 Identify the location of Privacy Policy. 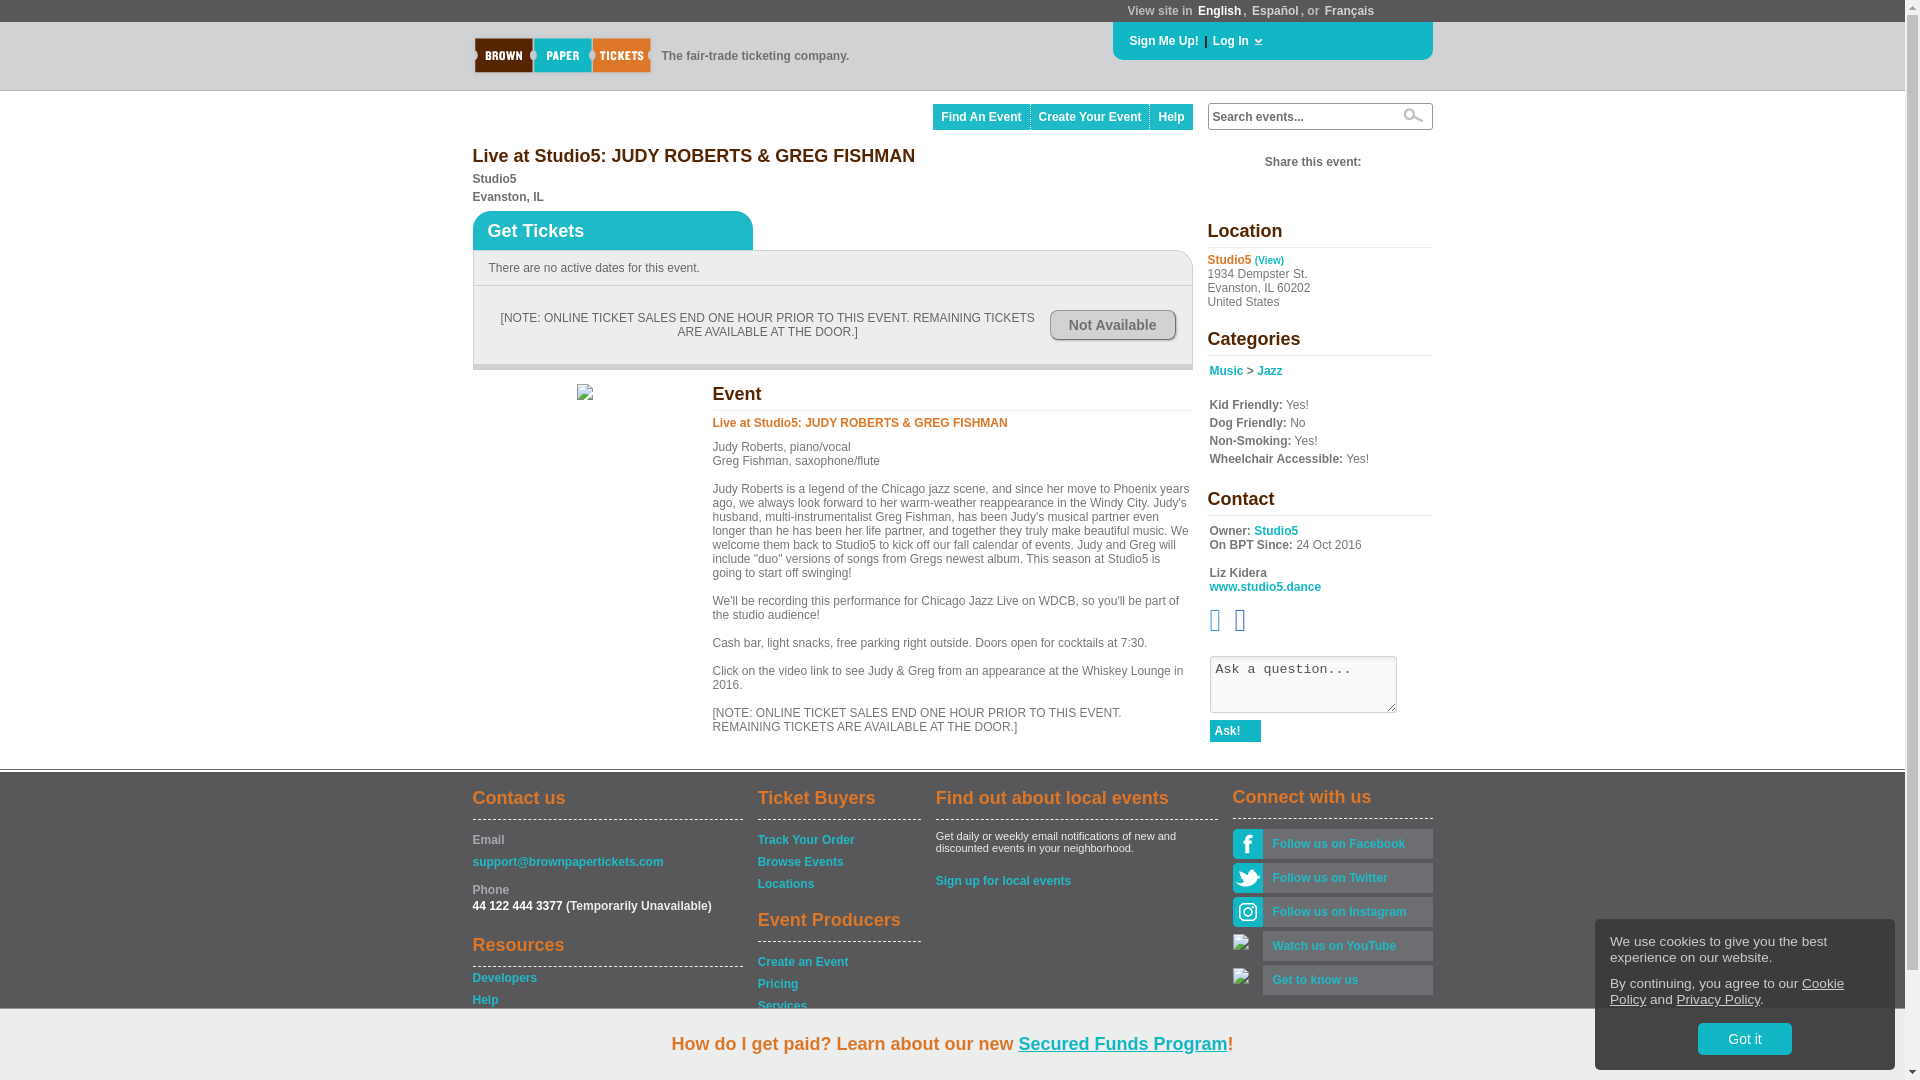
(1718, 999).